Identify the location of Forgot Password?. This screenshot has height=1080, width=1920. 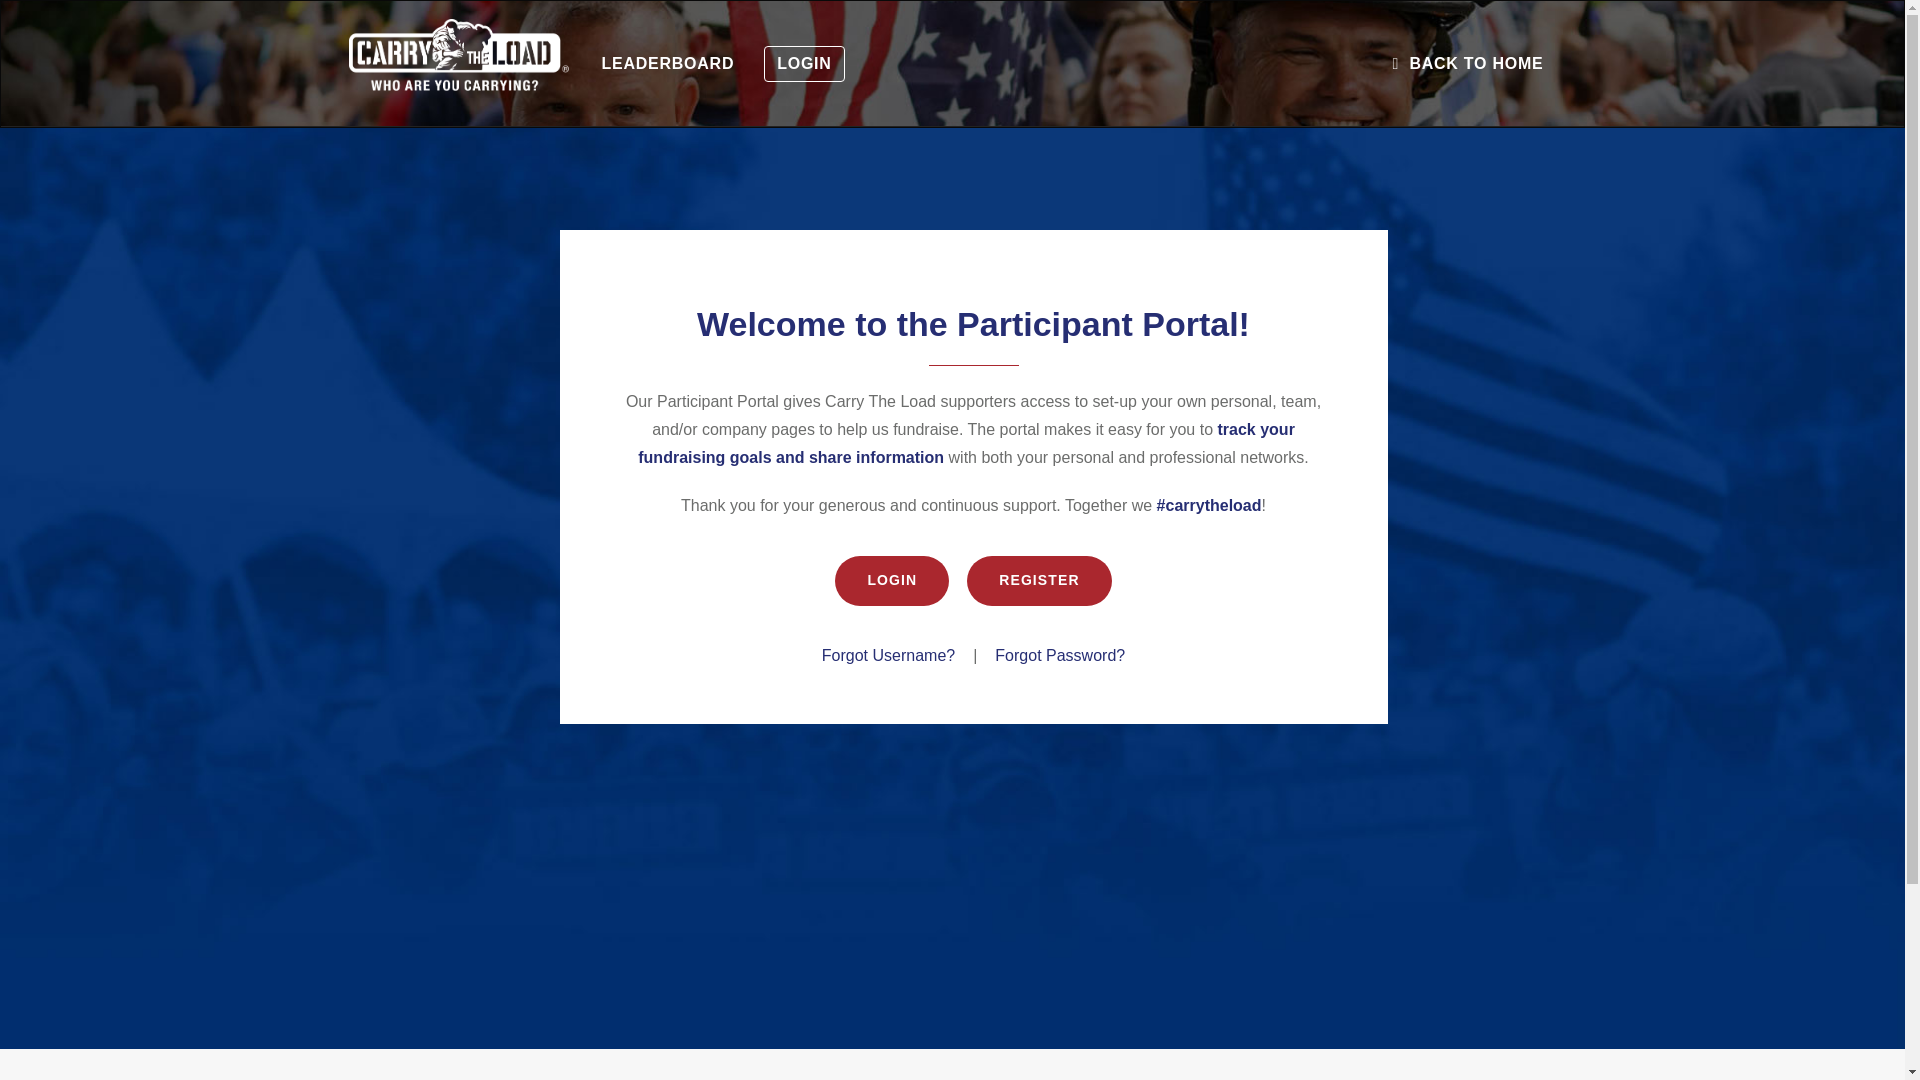
(1060, 655).